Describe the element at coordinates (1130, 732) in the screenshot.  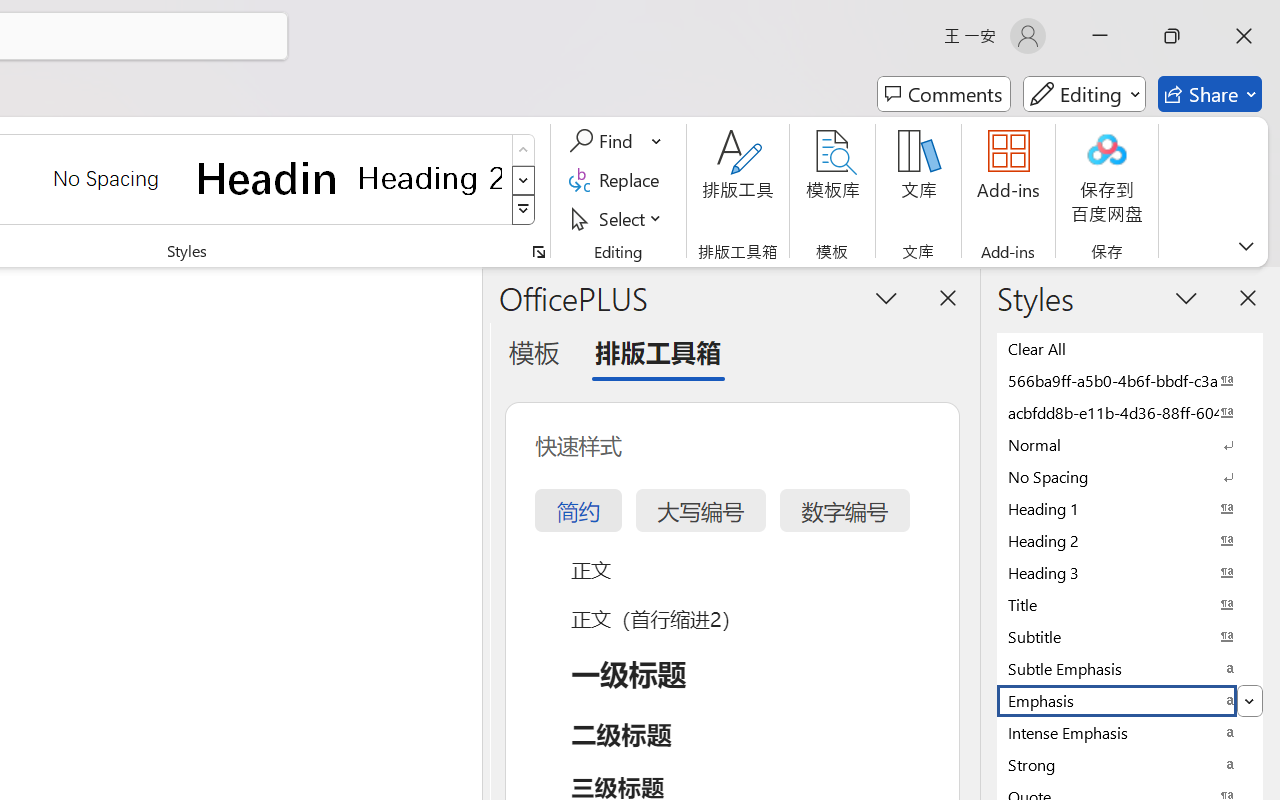
I see `Intense Emphasis` at that location.